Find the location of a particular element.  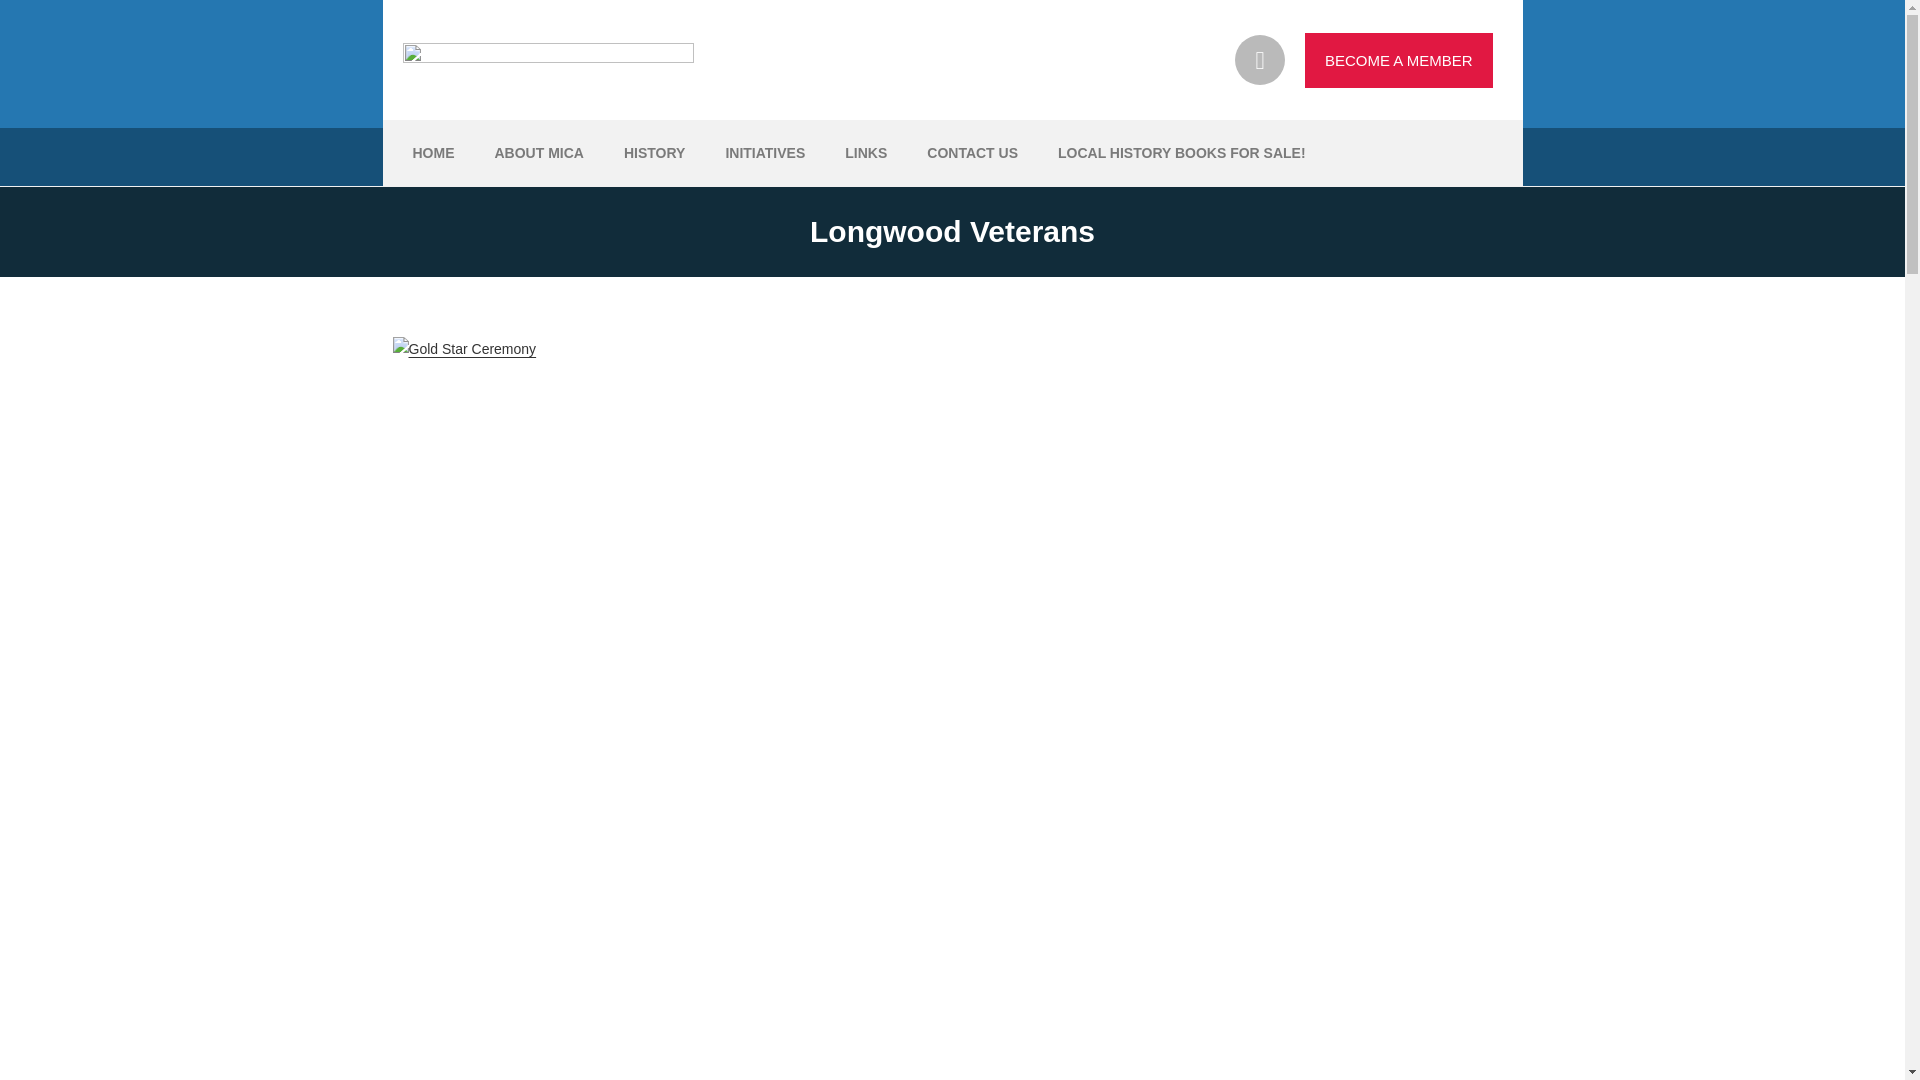

INITIATIVES is located at coordinates (764, 152).